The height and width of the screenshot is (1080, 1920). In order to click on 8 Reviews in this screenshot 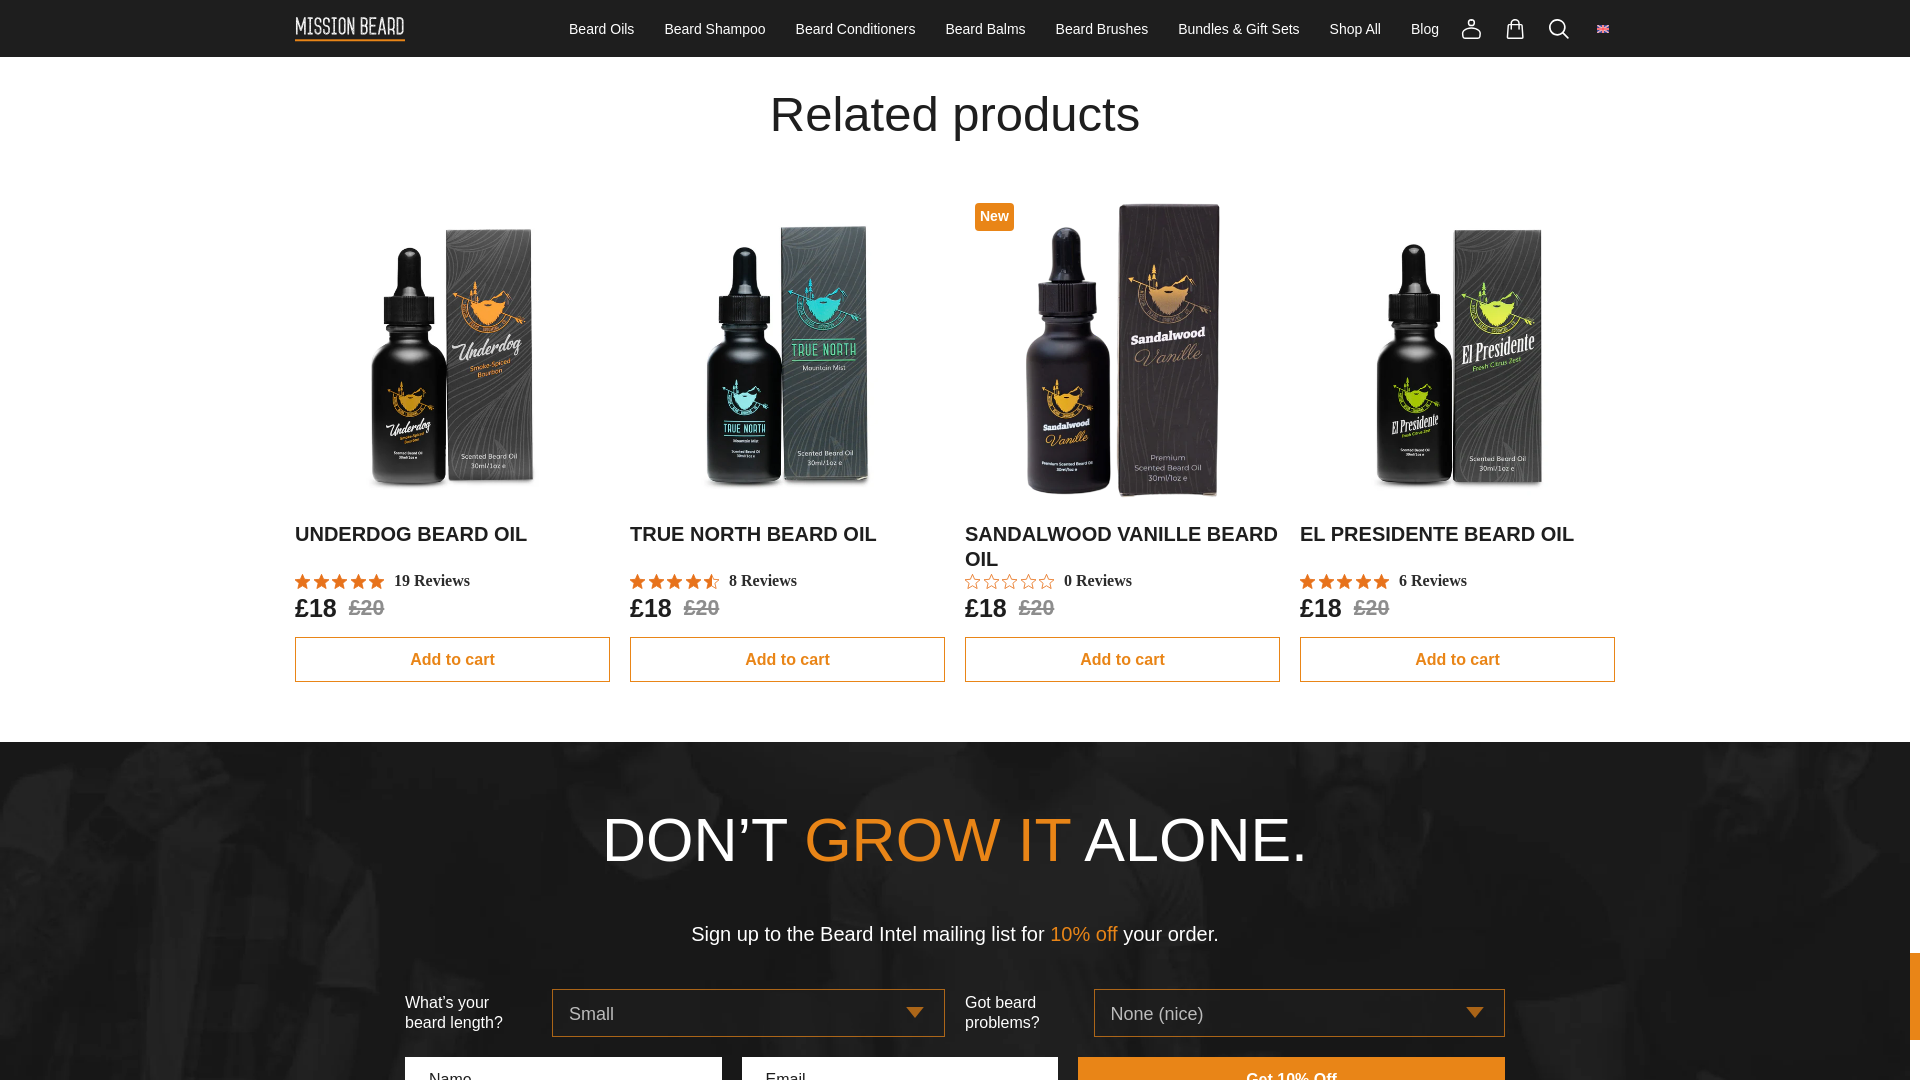, I will do `click(712, 580)`.